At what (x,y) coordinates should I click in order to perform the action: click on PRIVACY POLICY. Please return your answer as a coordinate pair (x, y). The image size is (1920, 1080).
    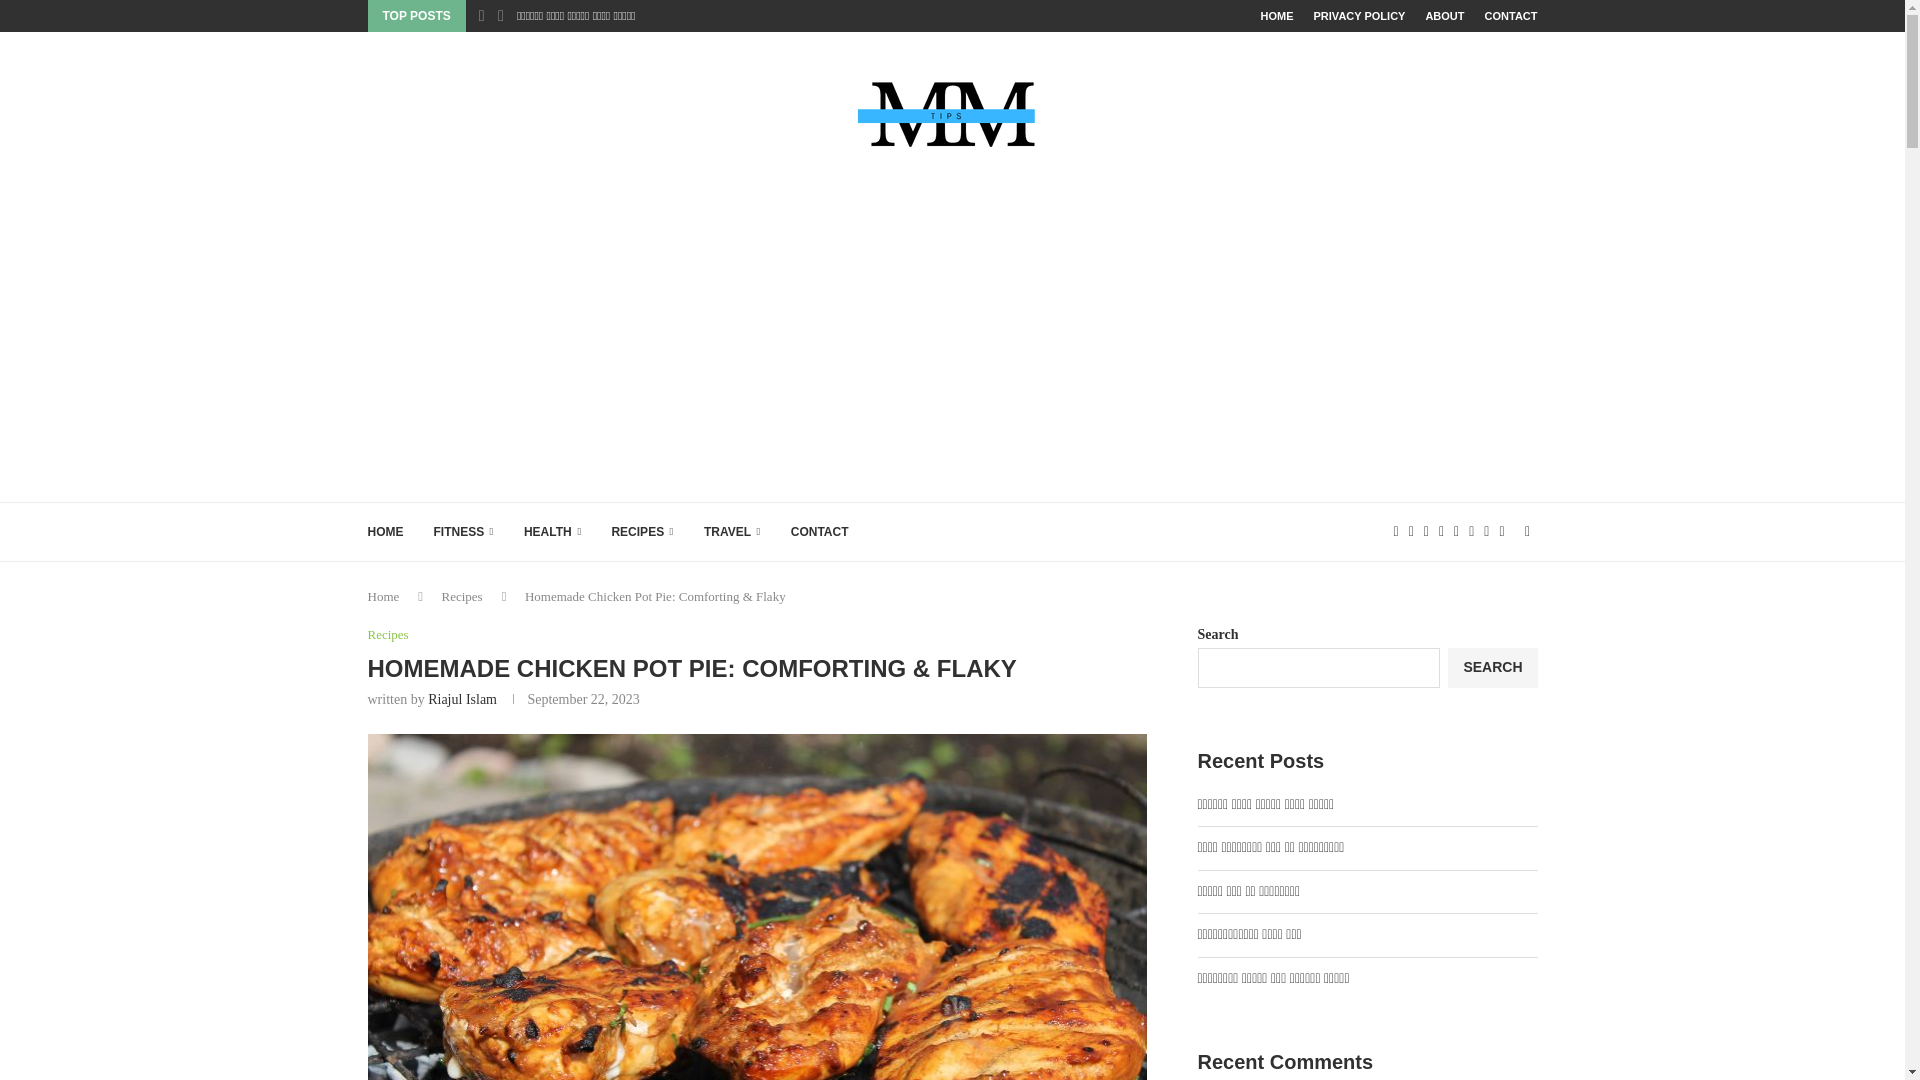
    Looking at the image, I should click on (1359, 16).